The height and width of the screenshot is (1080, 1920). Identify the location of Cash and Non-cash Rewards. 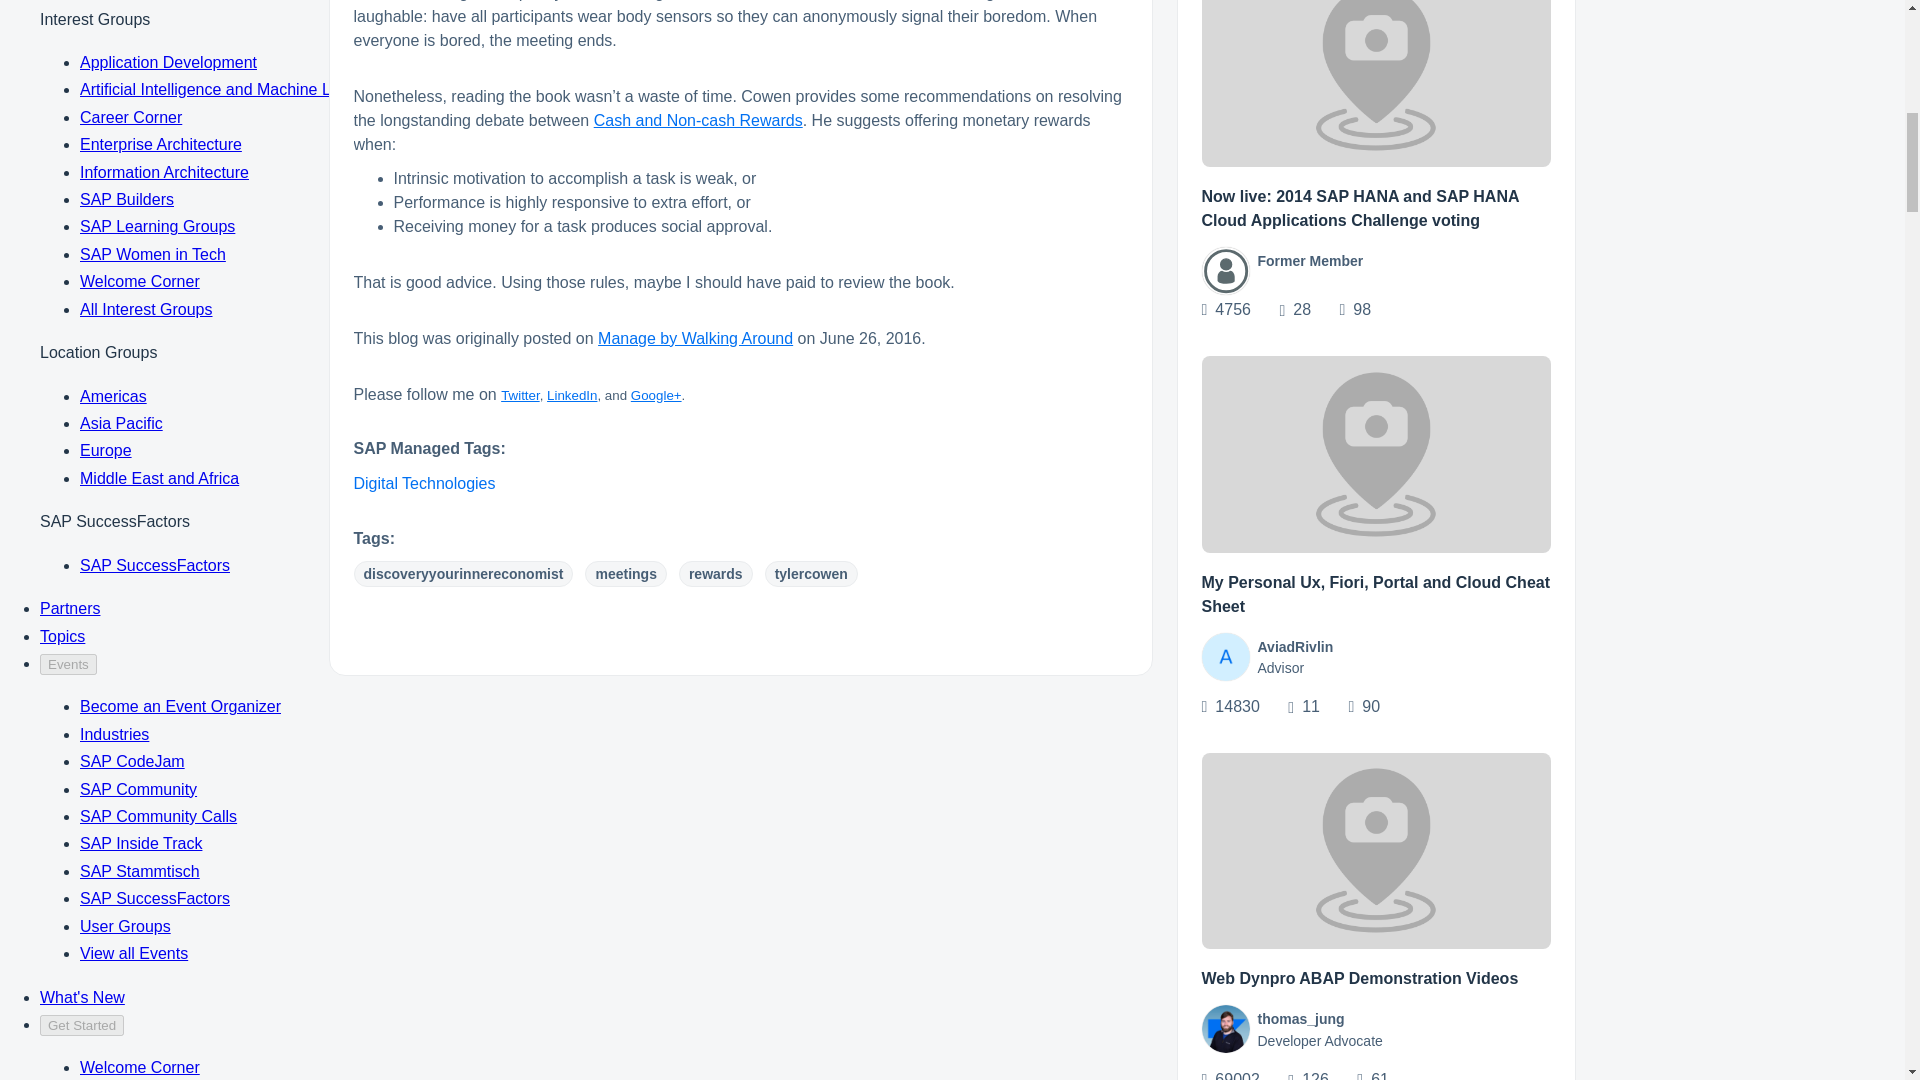
(698, 120).